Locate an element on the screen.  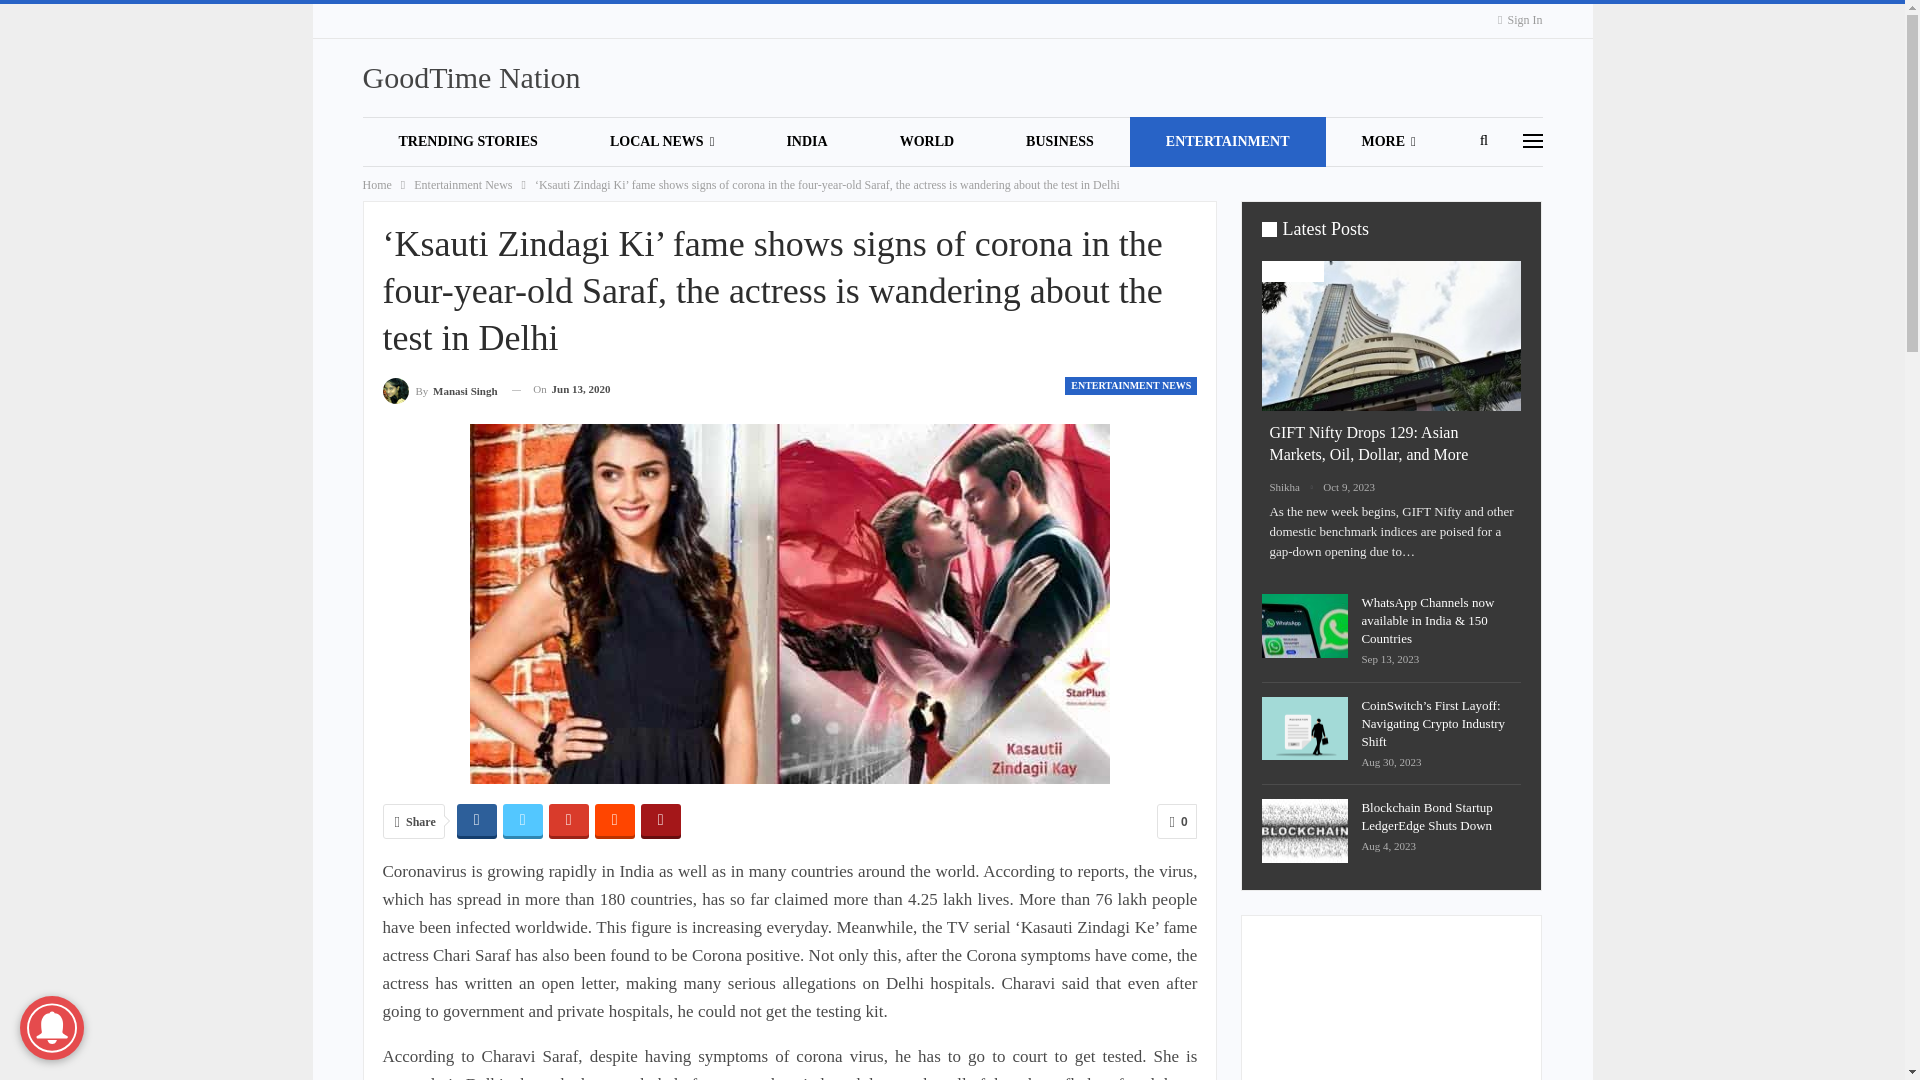
ENTERTAINMENT is located at coordinates (1228, 142).